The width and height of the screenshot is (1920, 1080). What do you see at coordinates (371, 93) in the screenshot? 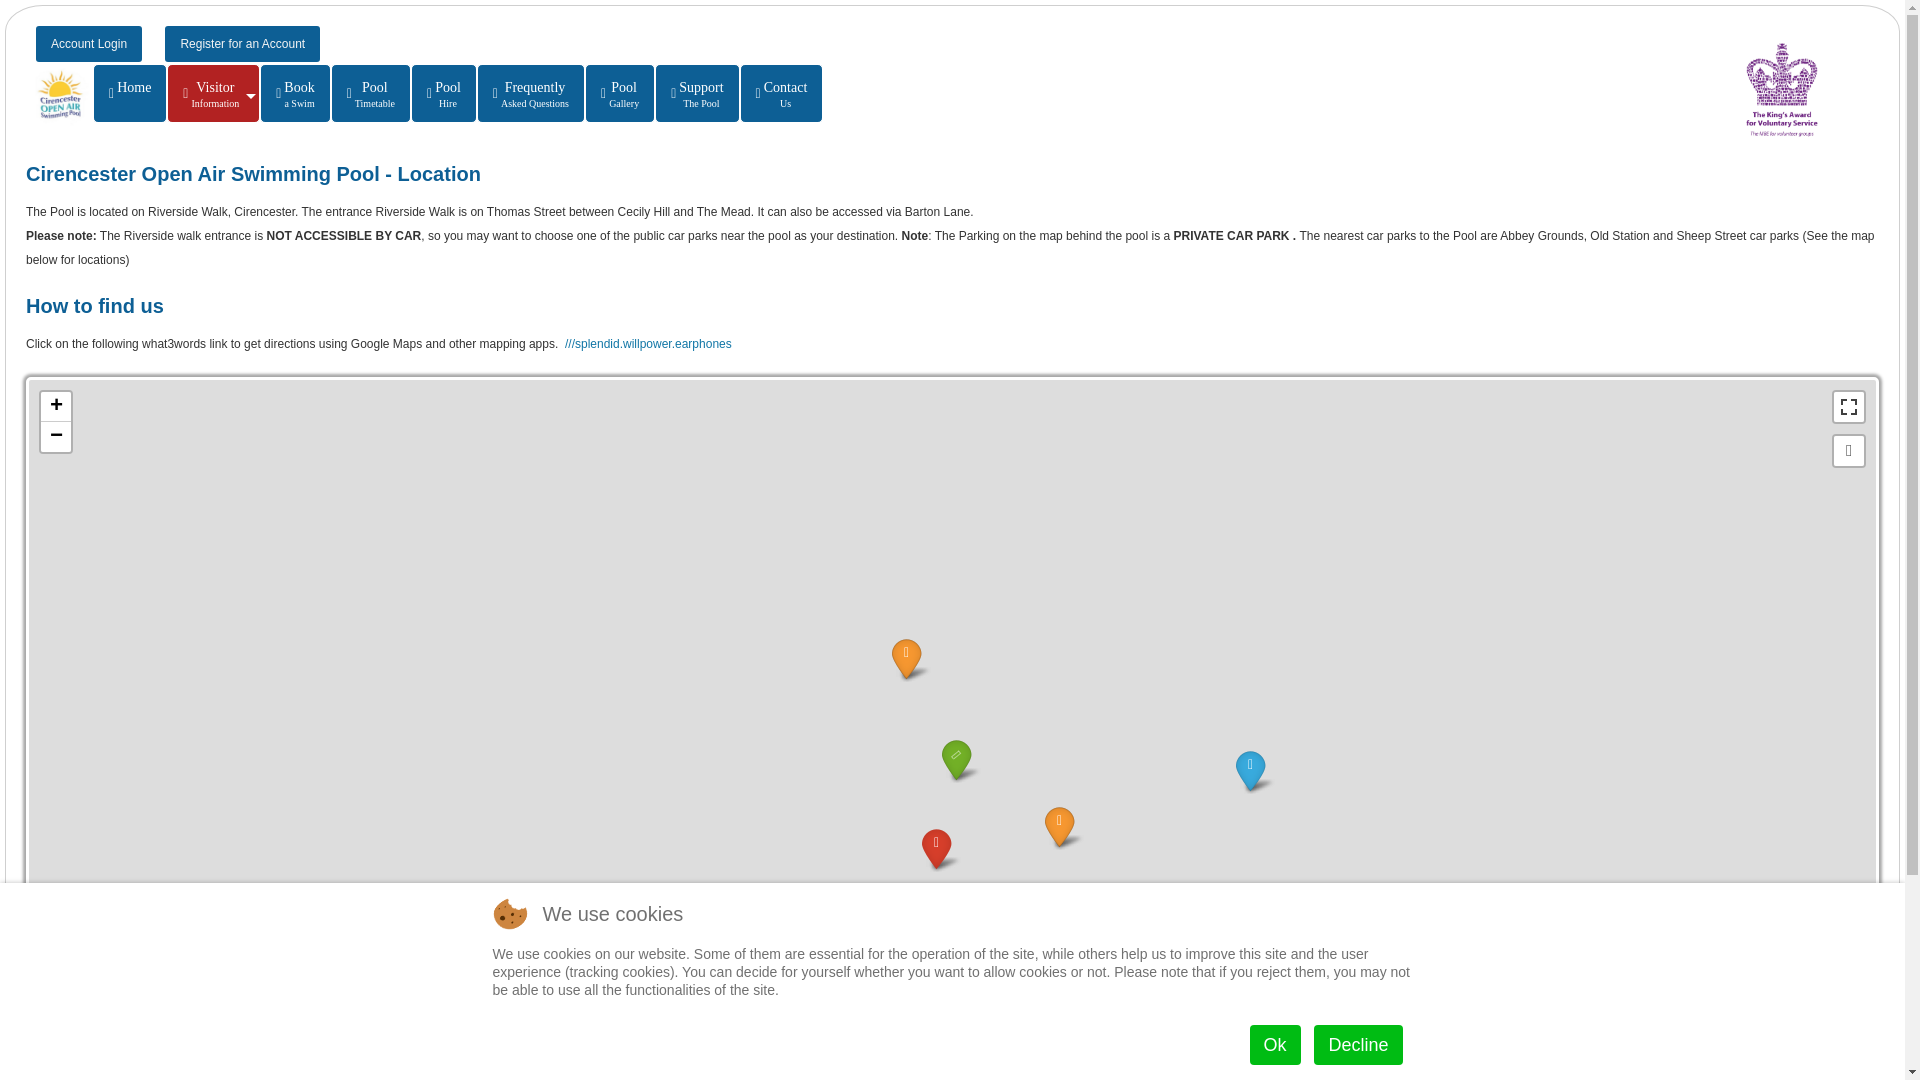
I see `Account Login` at bounding box center [371, 93].